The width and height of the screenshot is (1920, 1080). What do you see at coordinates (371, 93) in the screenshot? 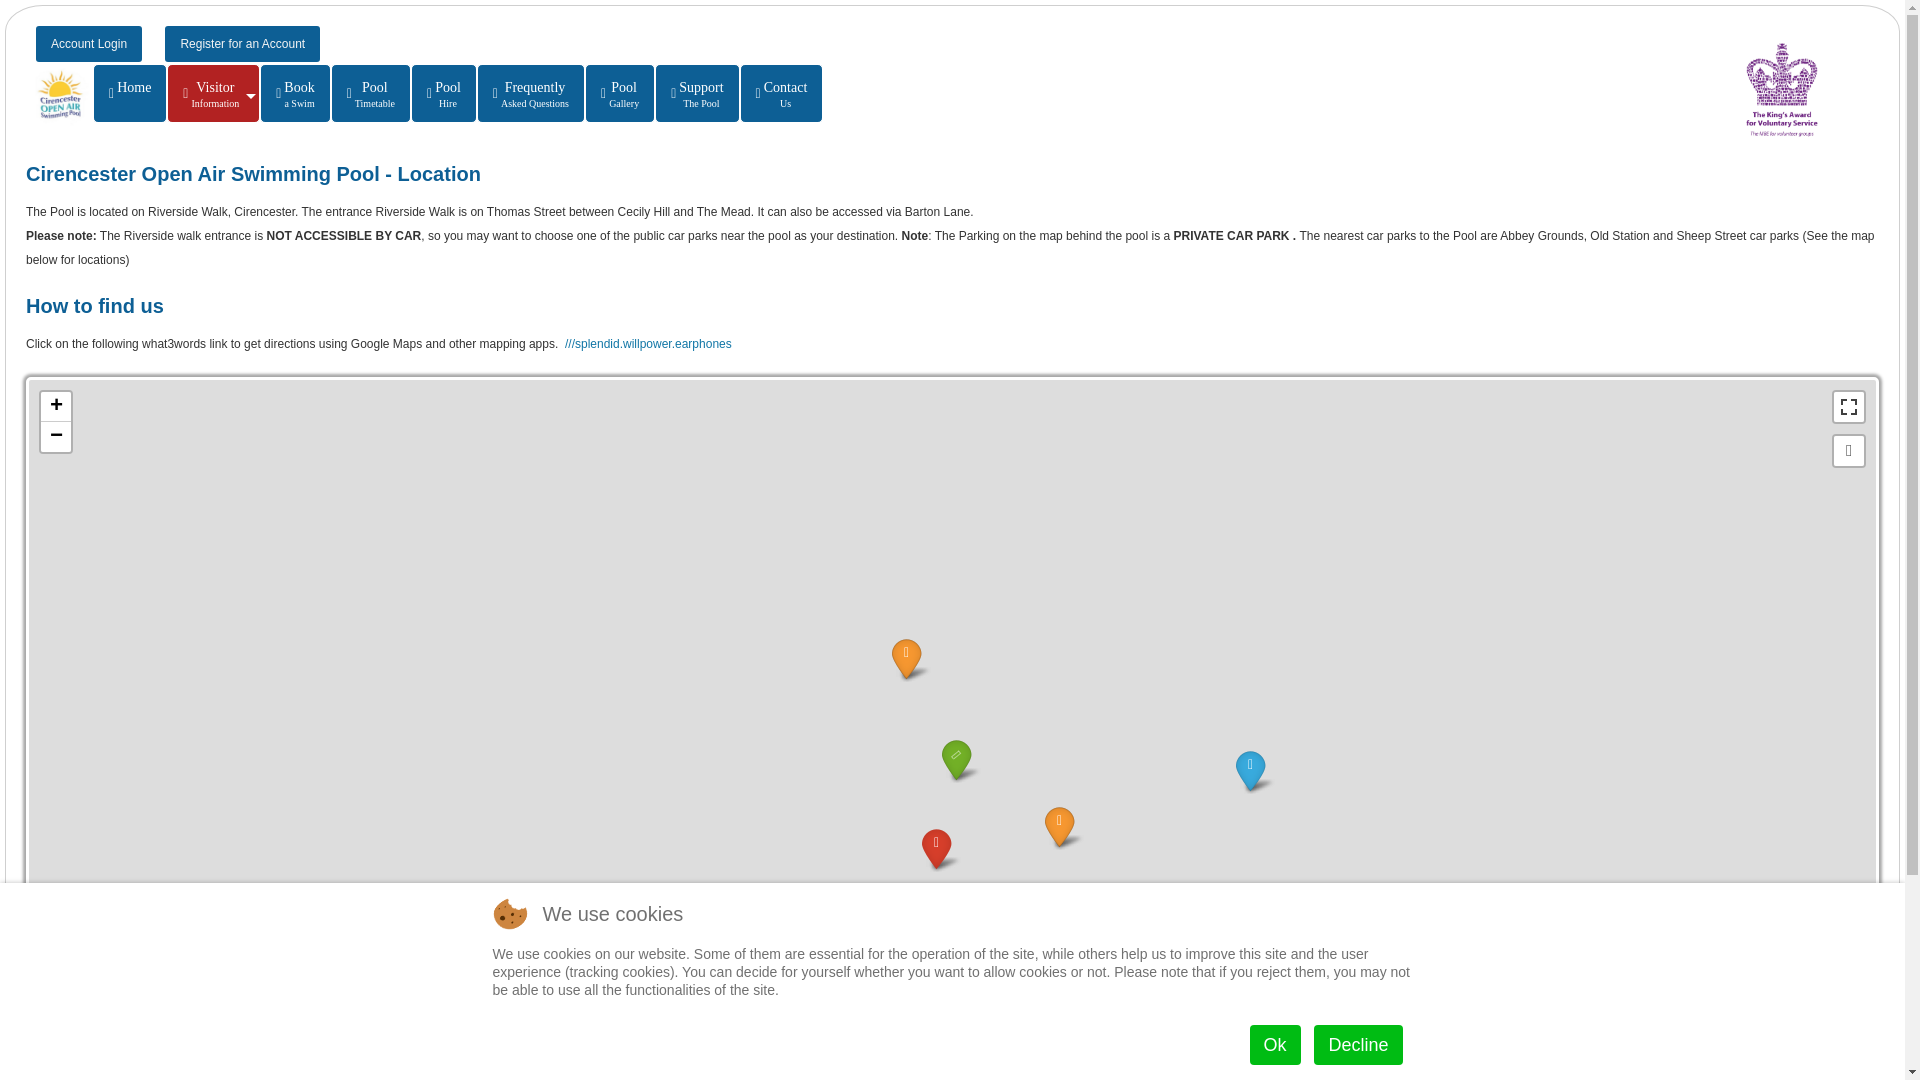
I see `Account Login` at bounding box center [371, 93].